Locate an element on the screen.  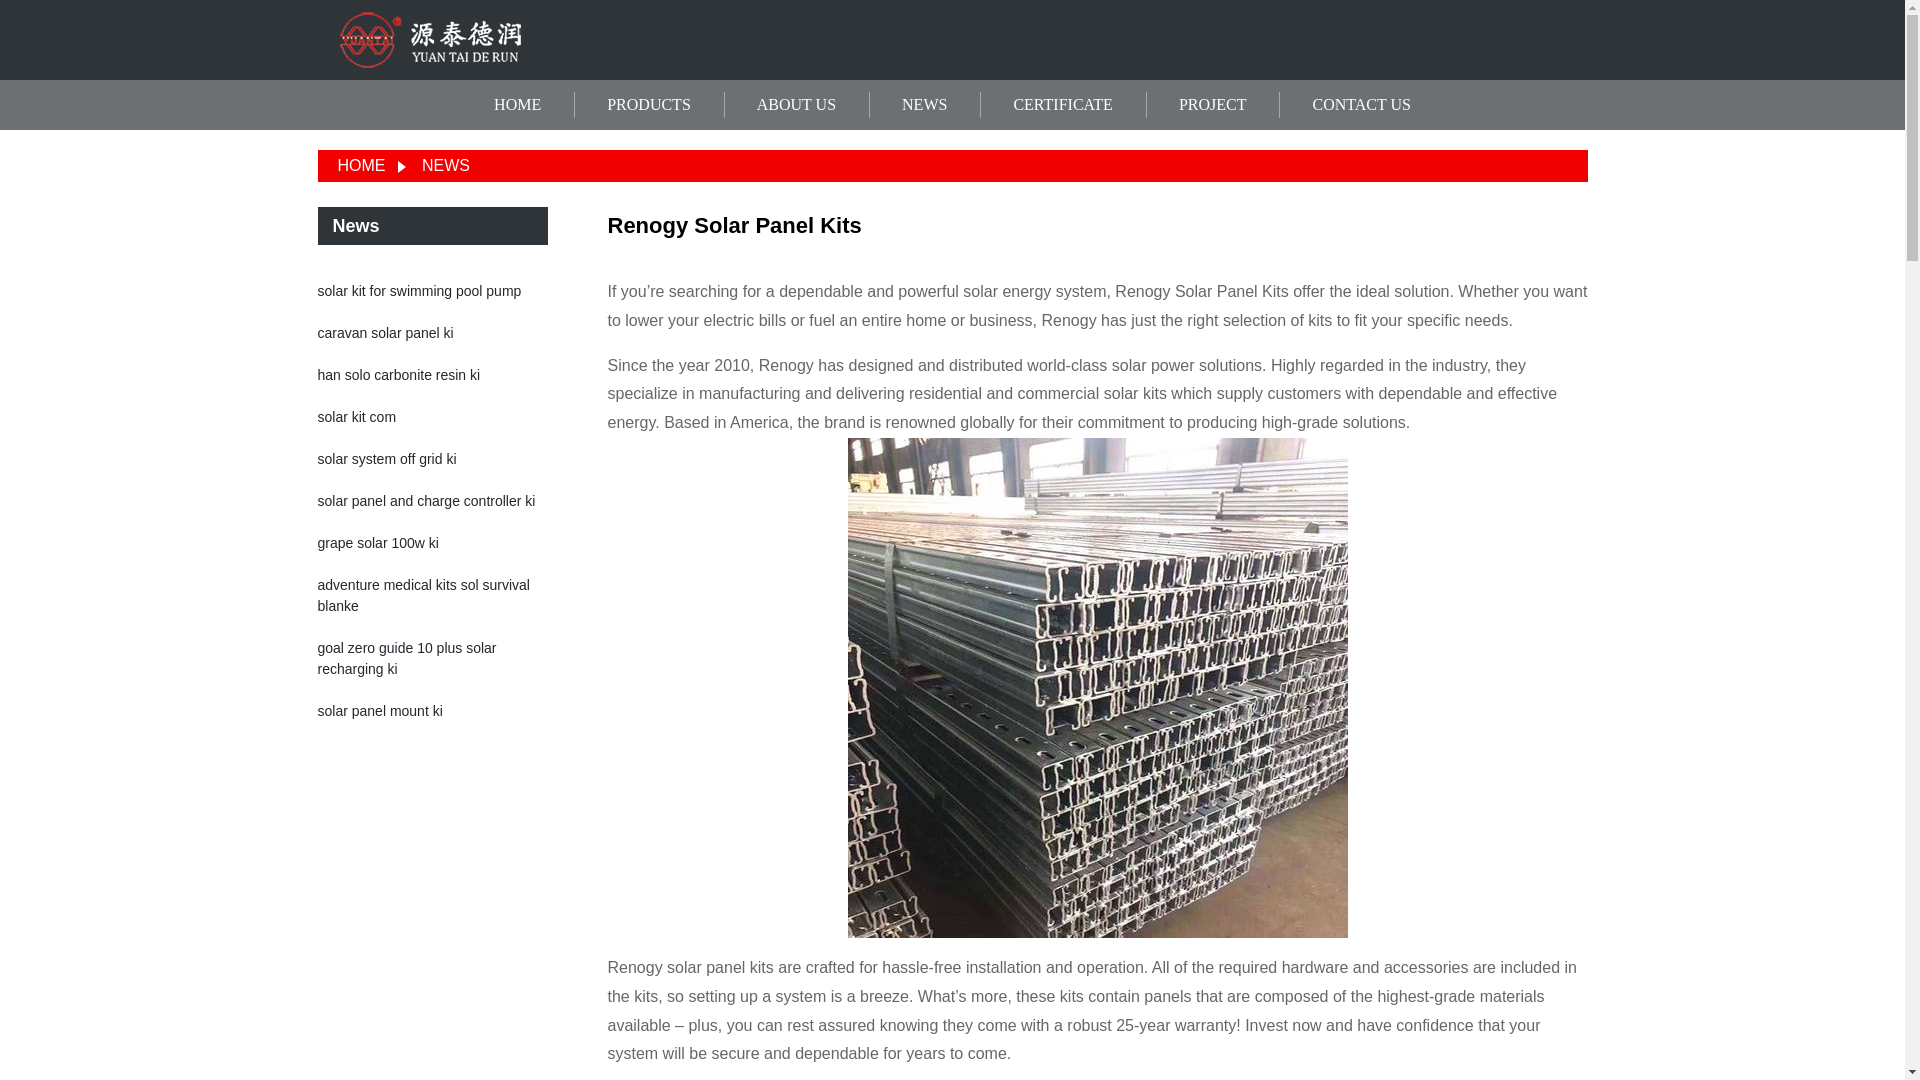
solar panel mount ki is located at coordinates (380, 711).